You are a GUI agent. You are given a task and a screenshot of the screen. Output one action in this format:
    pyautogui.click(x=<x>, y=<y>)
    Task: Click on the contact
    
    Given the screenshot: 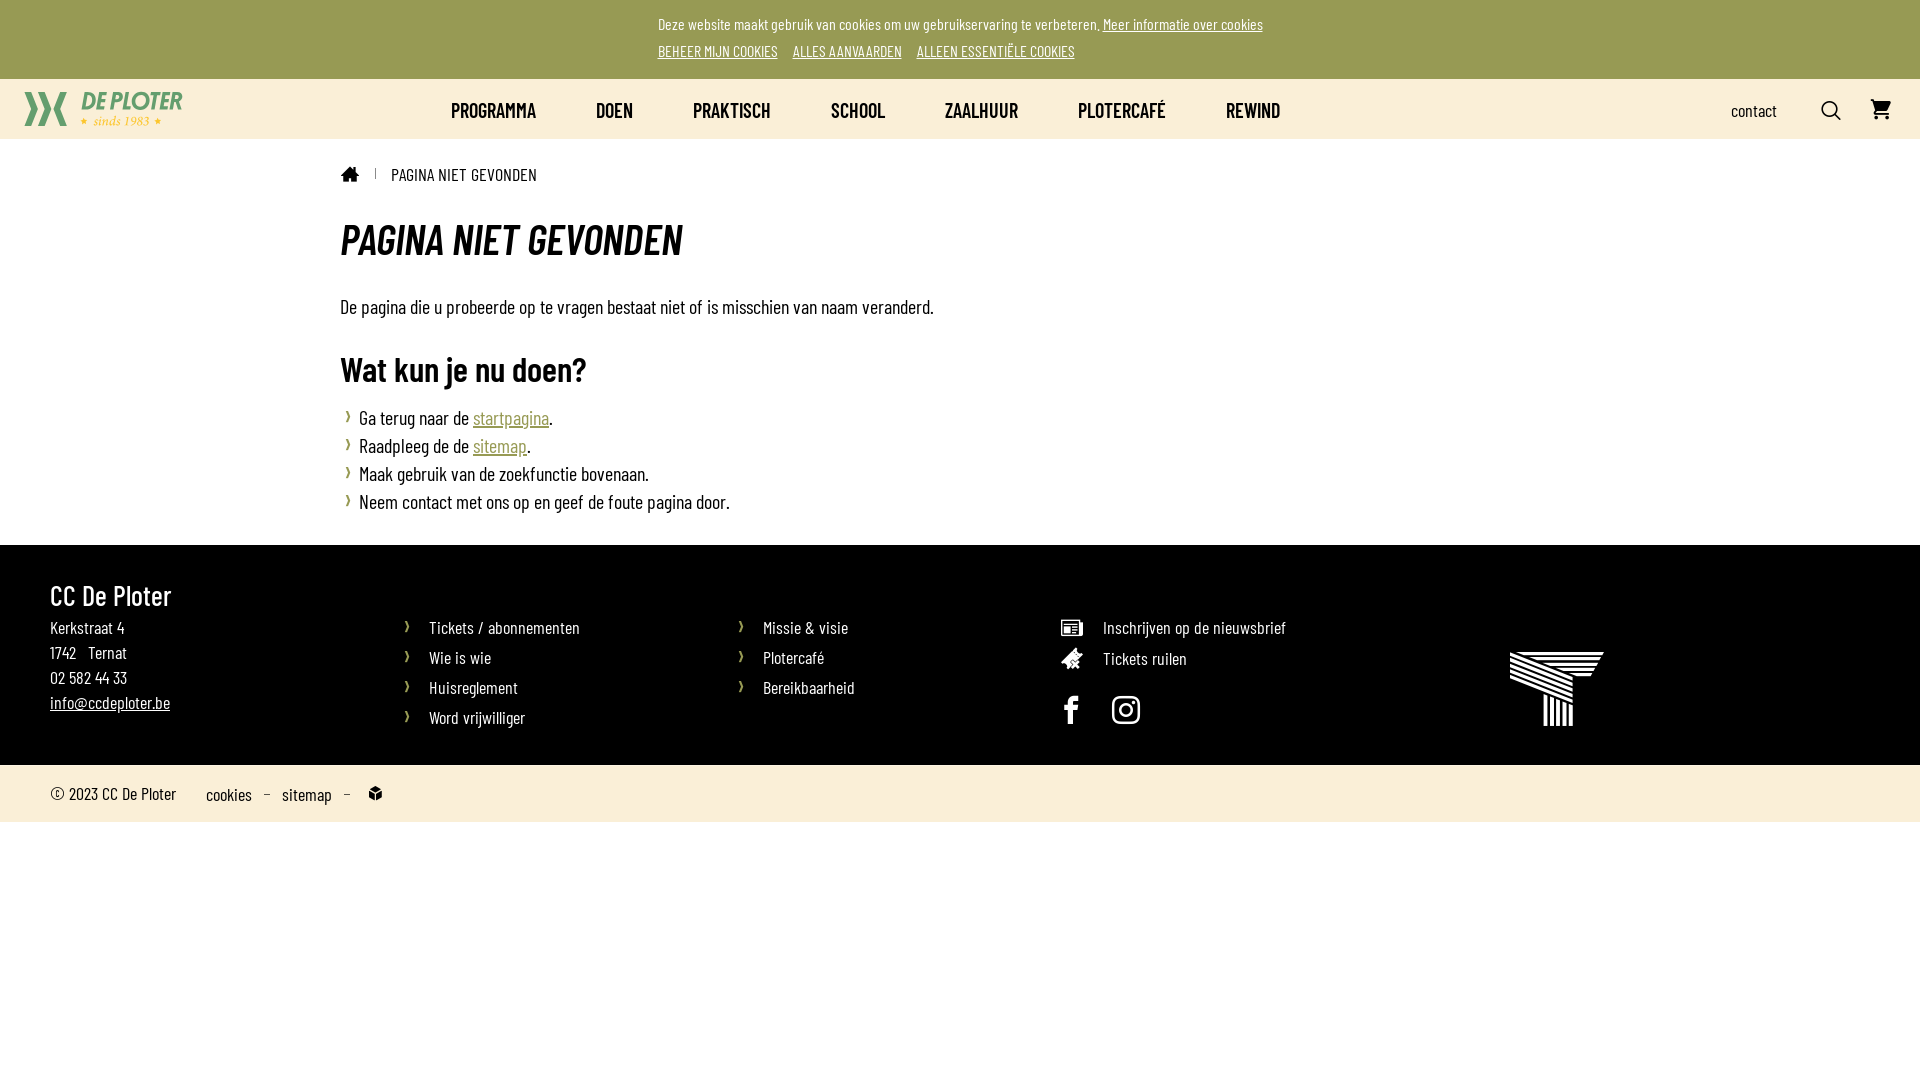 What is the action you would take?
    pyautogui.click(x=1754, y=110)
    